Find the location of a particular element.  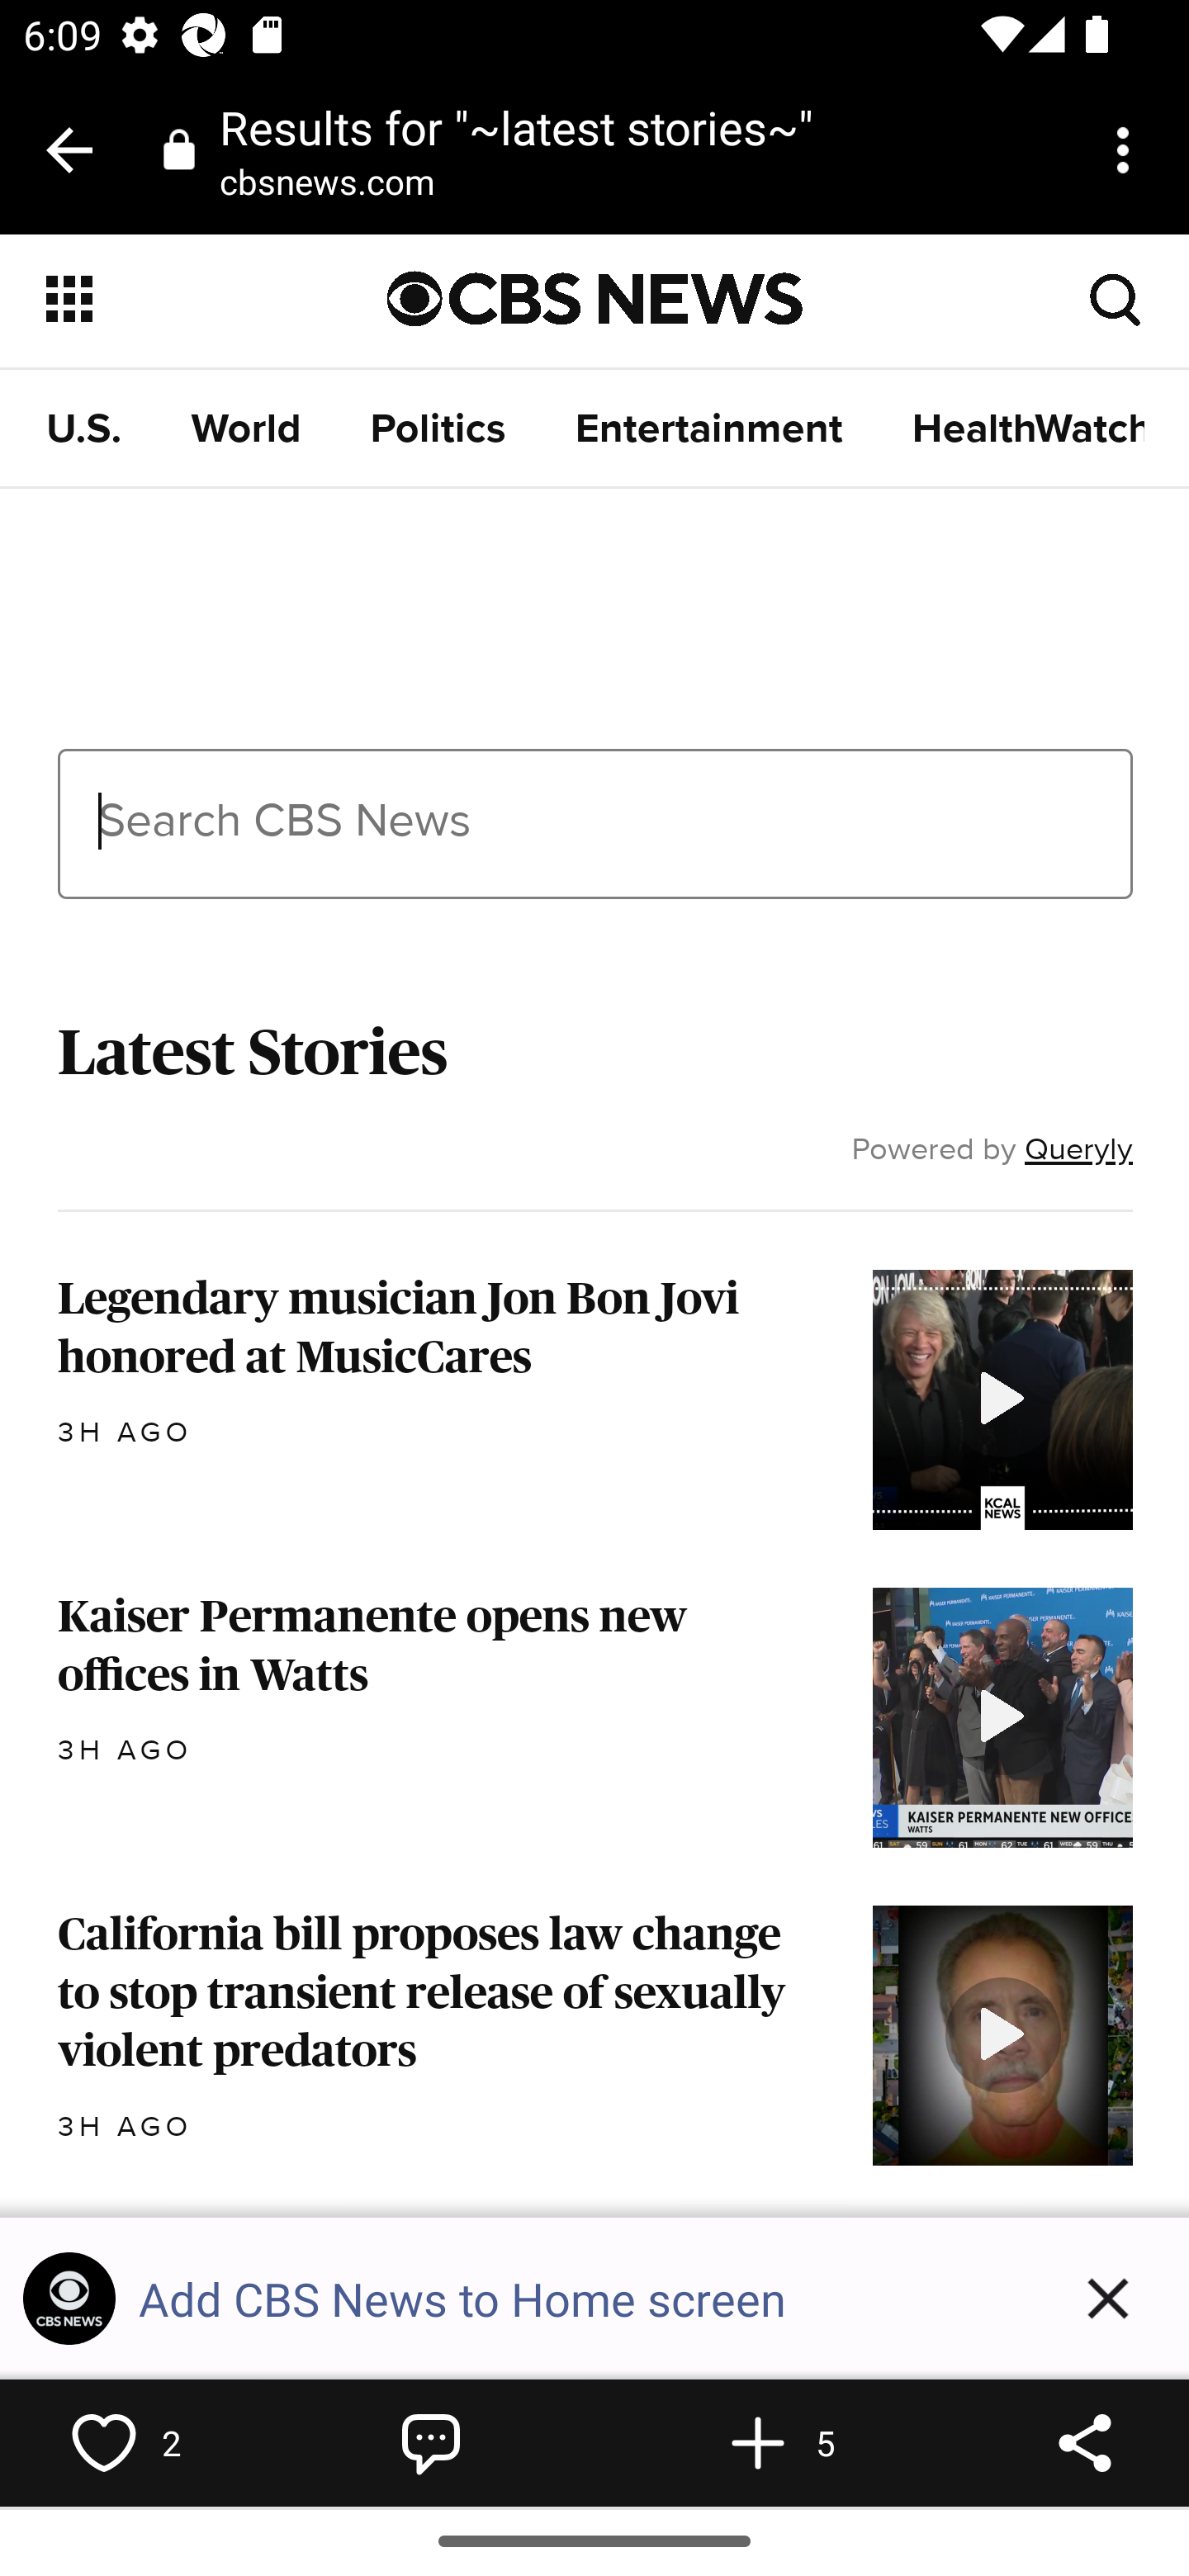

Go to CBS News National home page is located at coordinates (595, 299).